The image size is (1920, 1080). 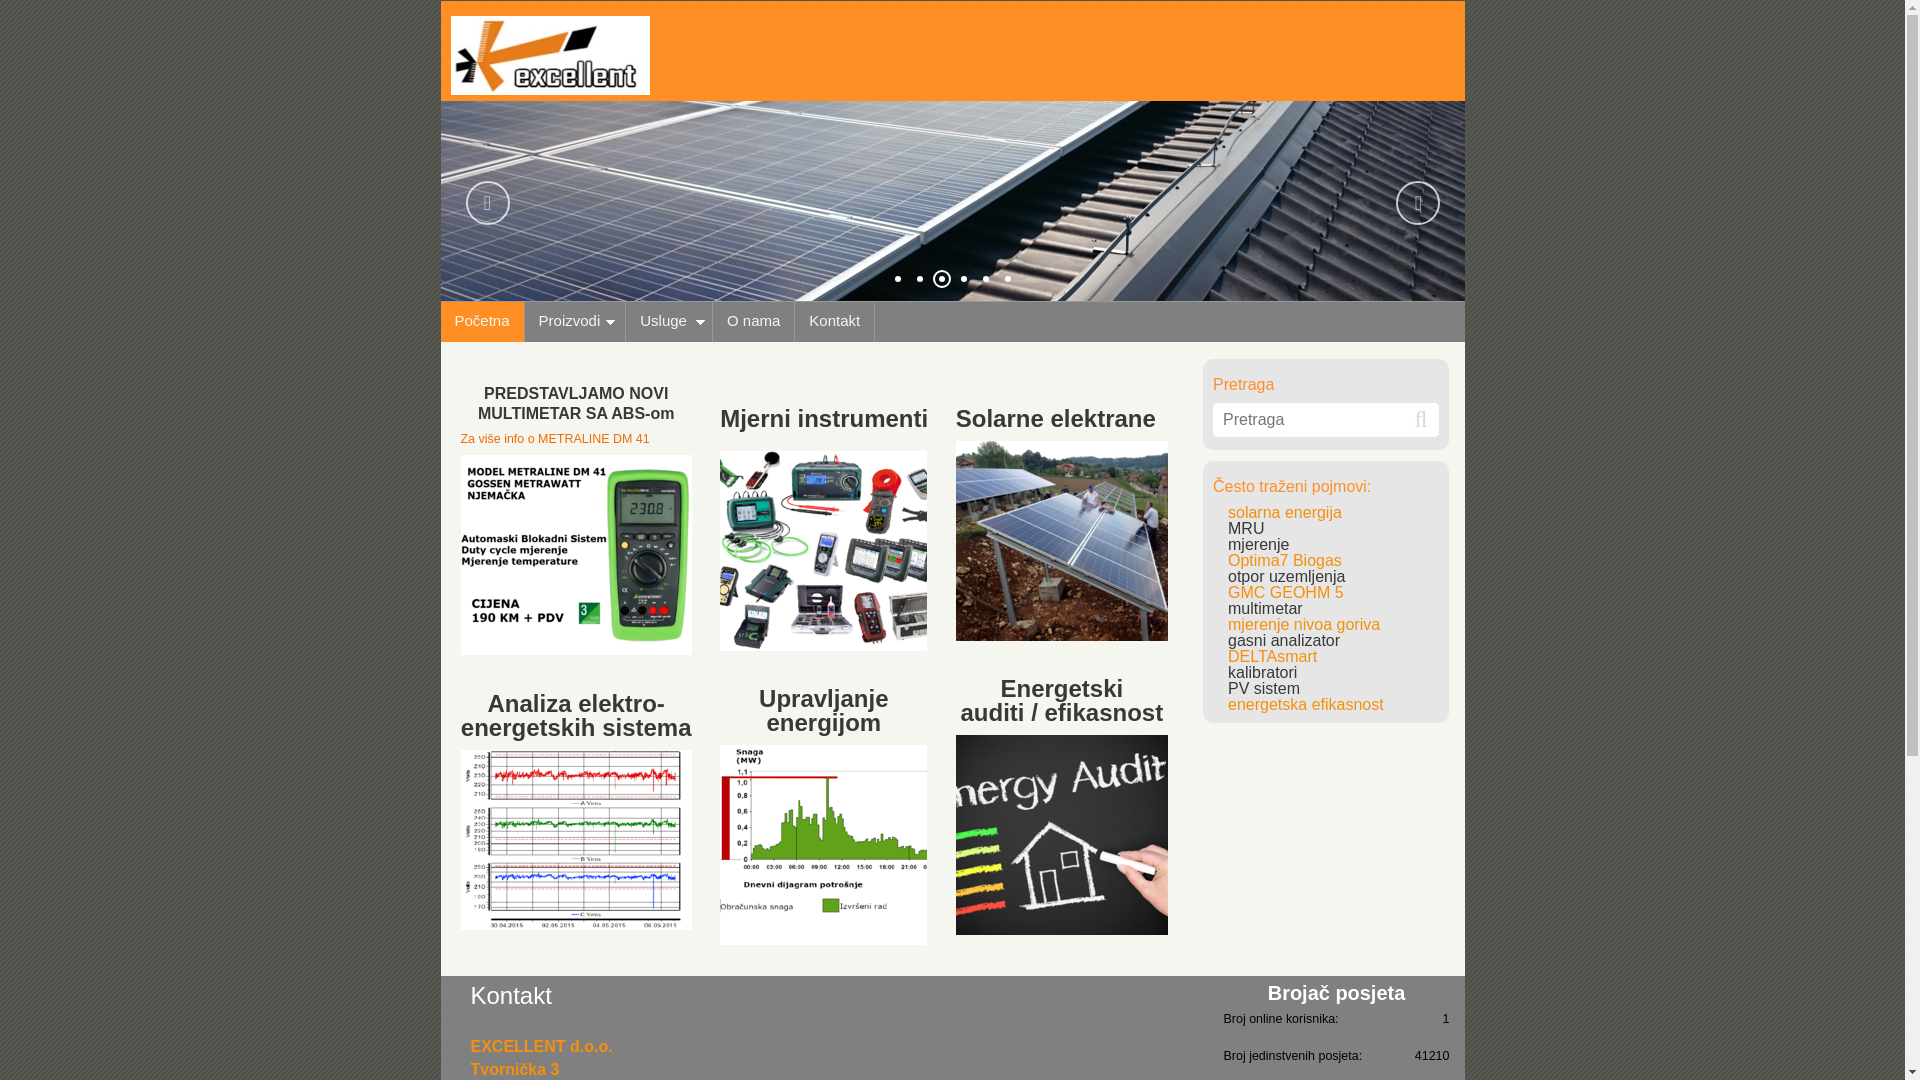 What do you see at coordinates (670, 321) in the screenshot?
I see `Usluge` at bounding box center [670, 321].